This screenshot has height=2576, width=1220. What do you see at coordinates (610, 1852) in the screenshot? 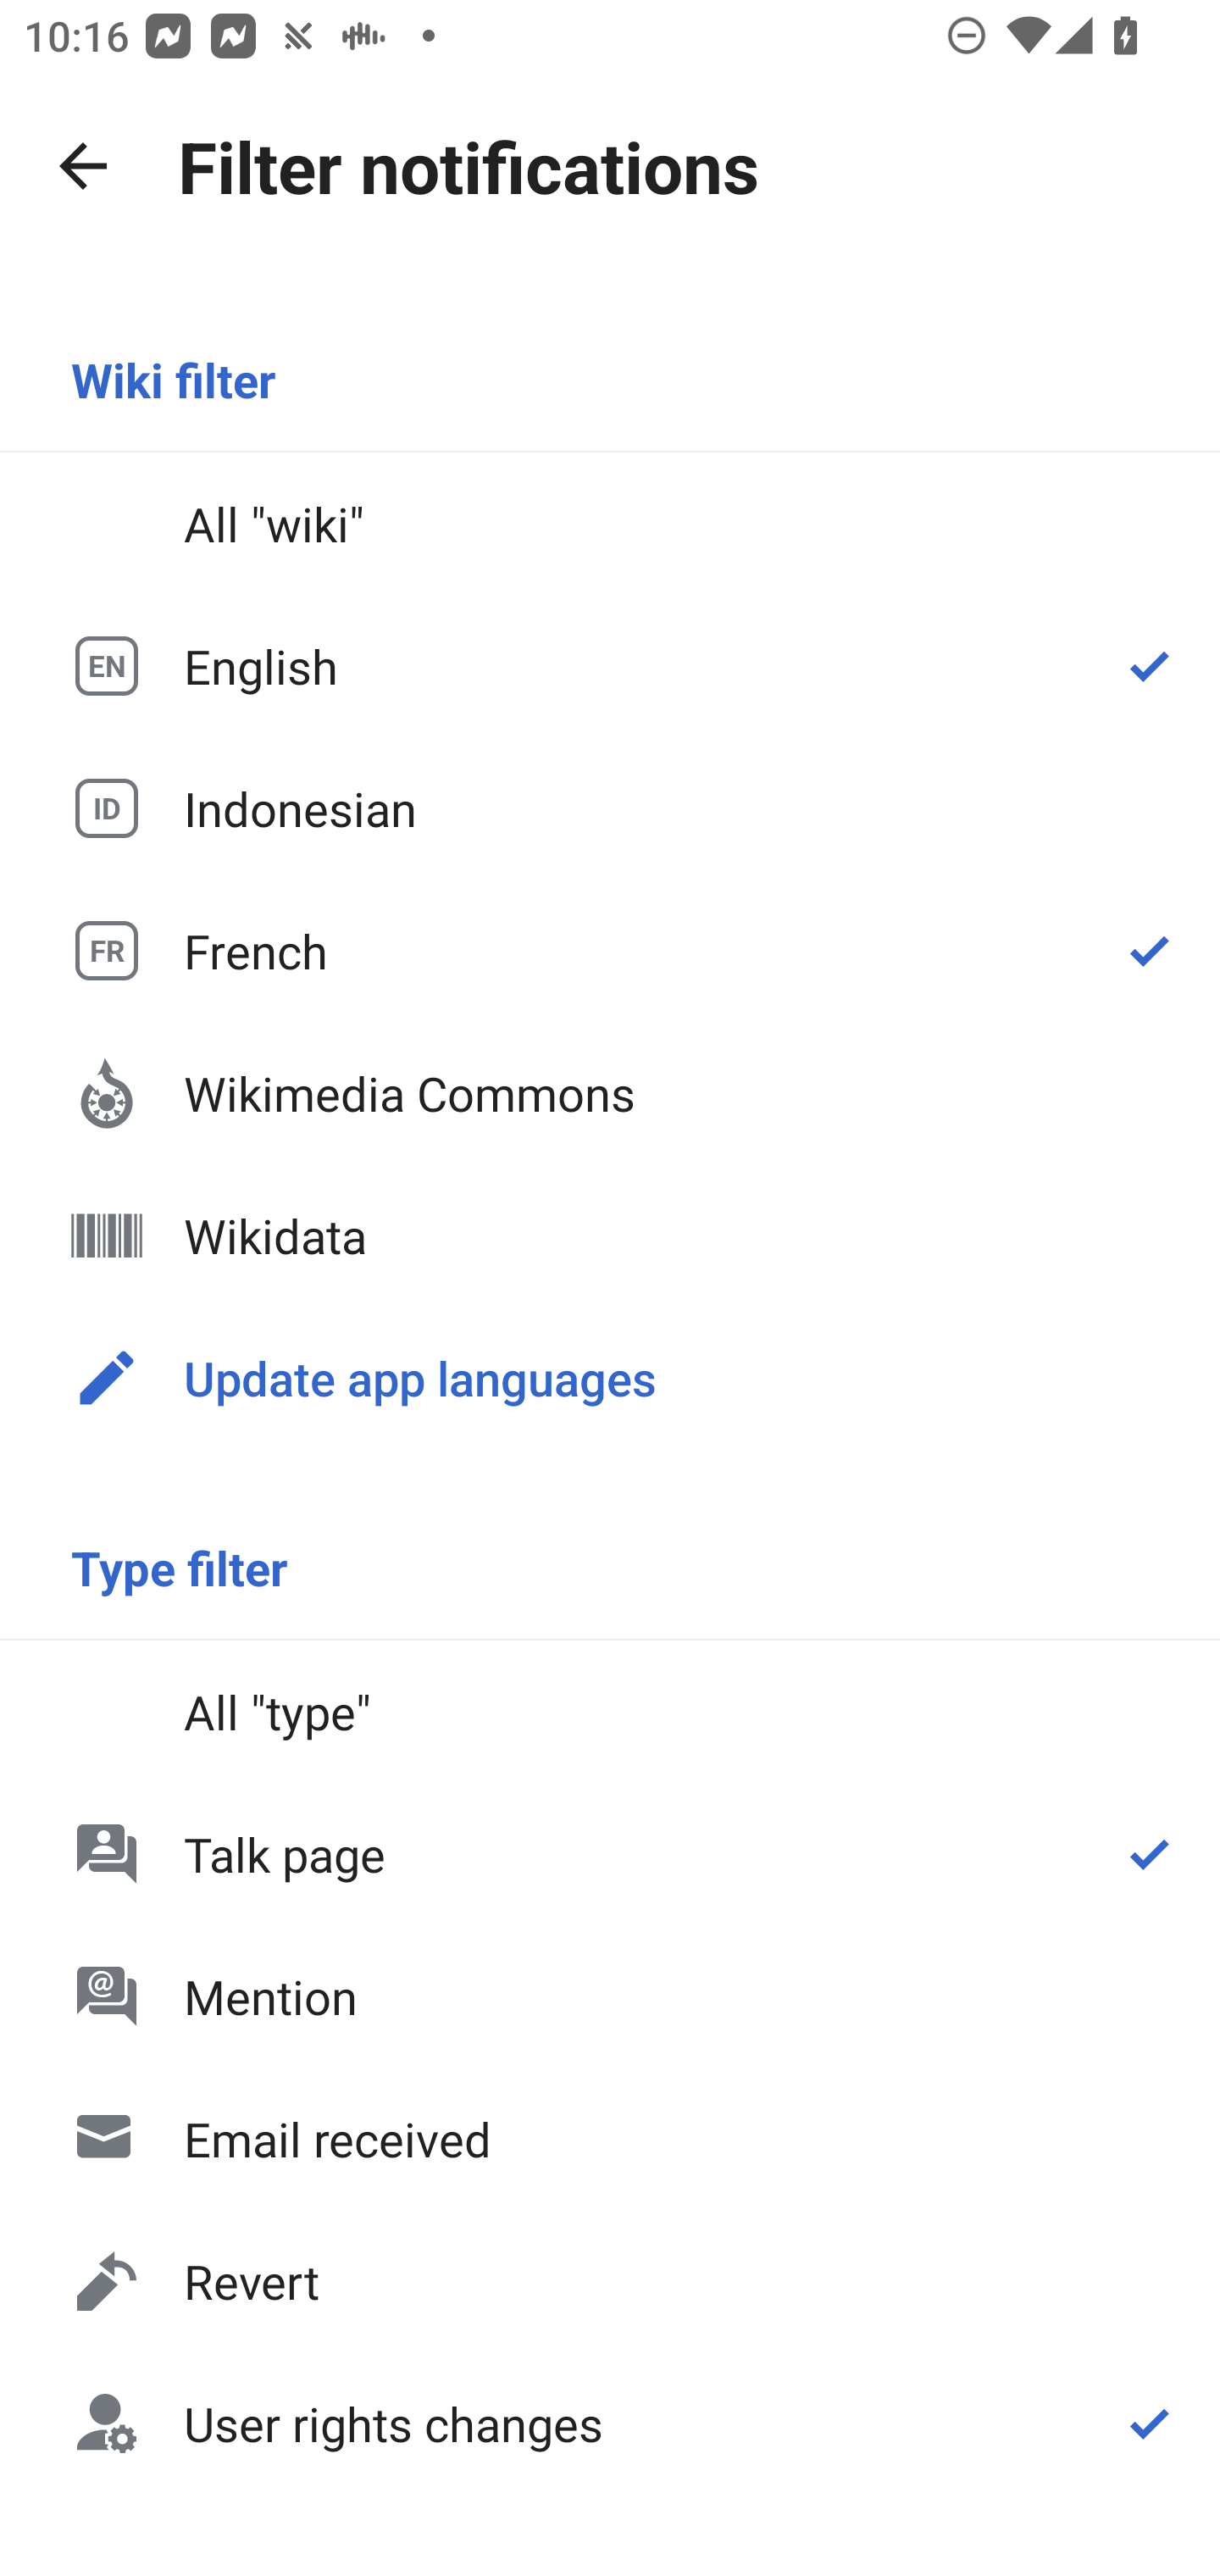
I see `Talk page` at bounding box center [610, 1852].